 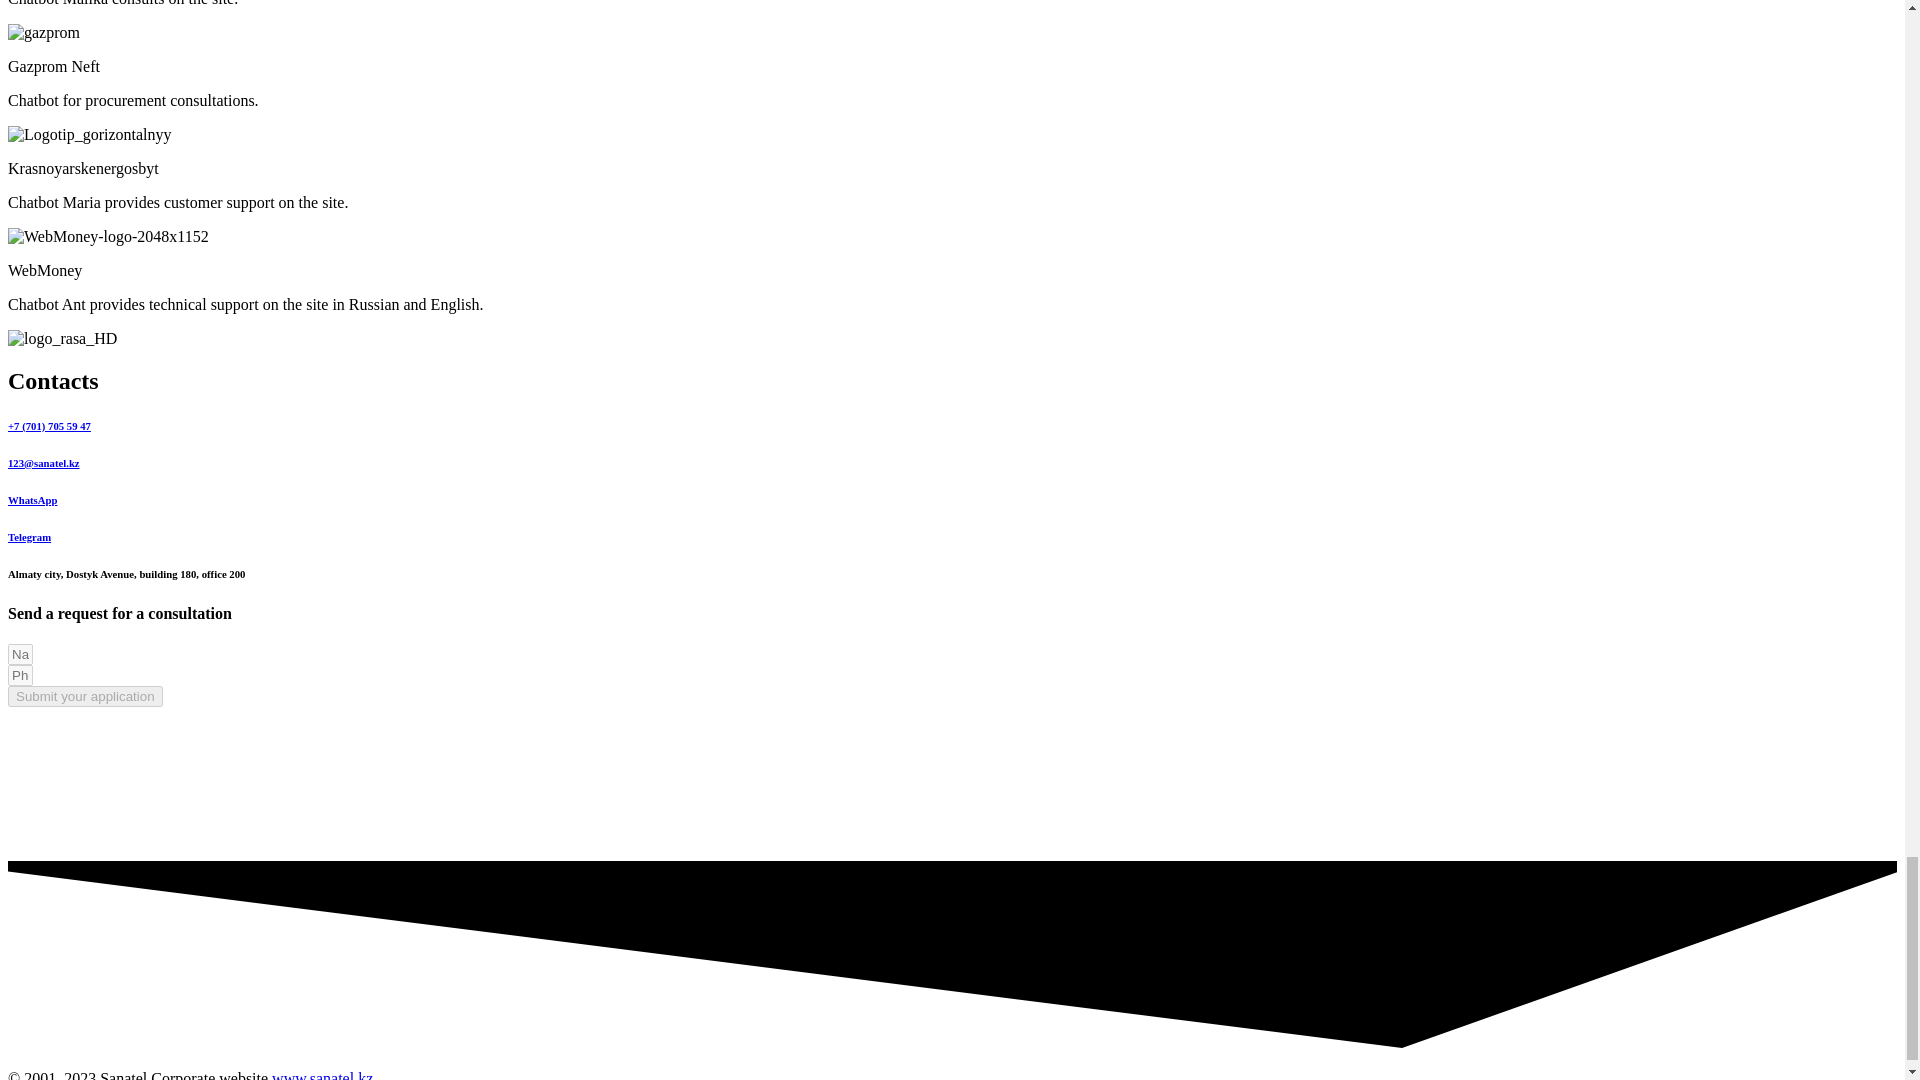 I want to click on Submit your application, so click(x=85, y=696).